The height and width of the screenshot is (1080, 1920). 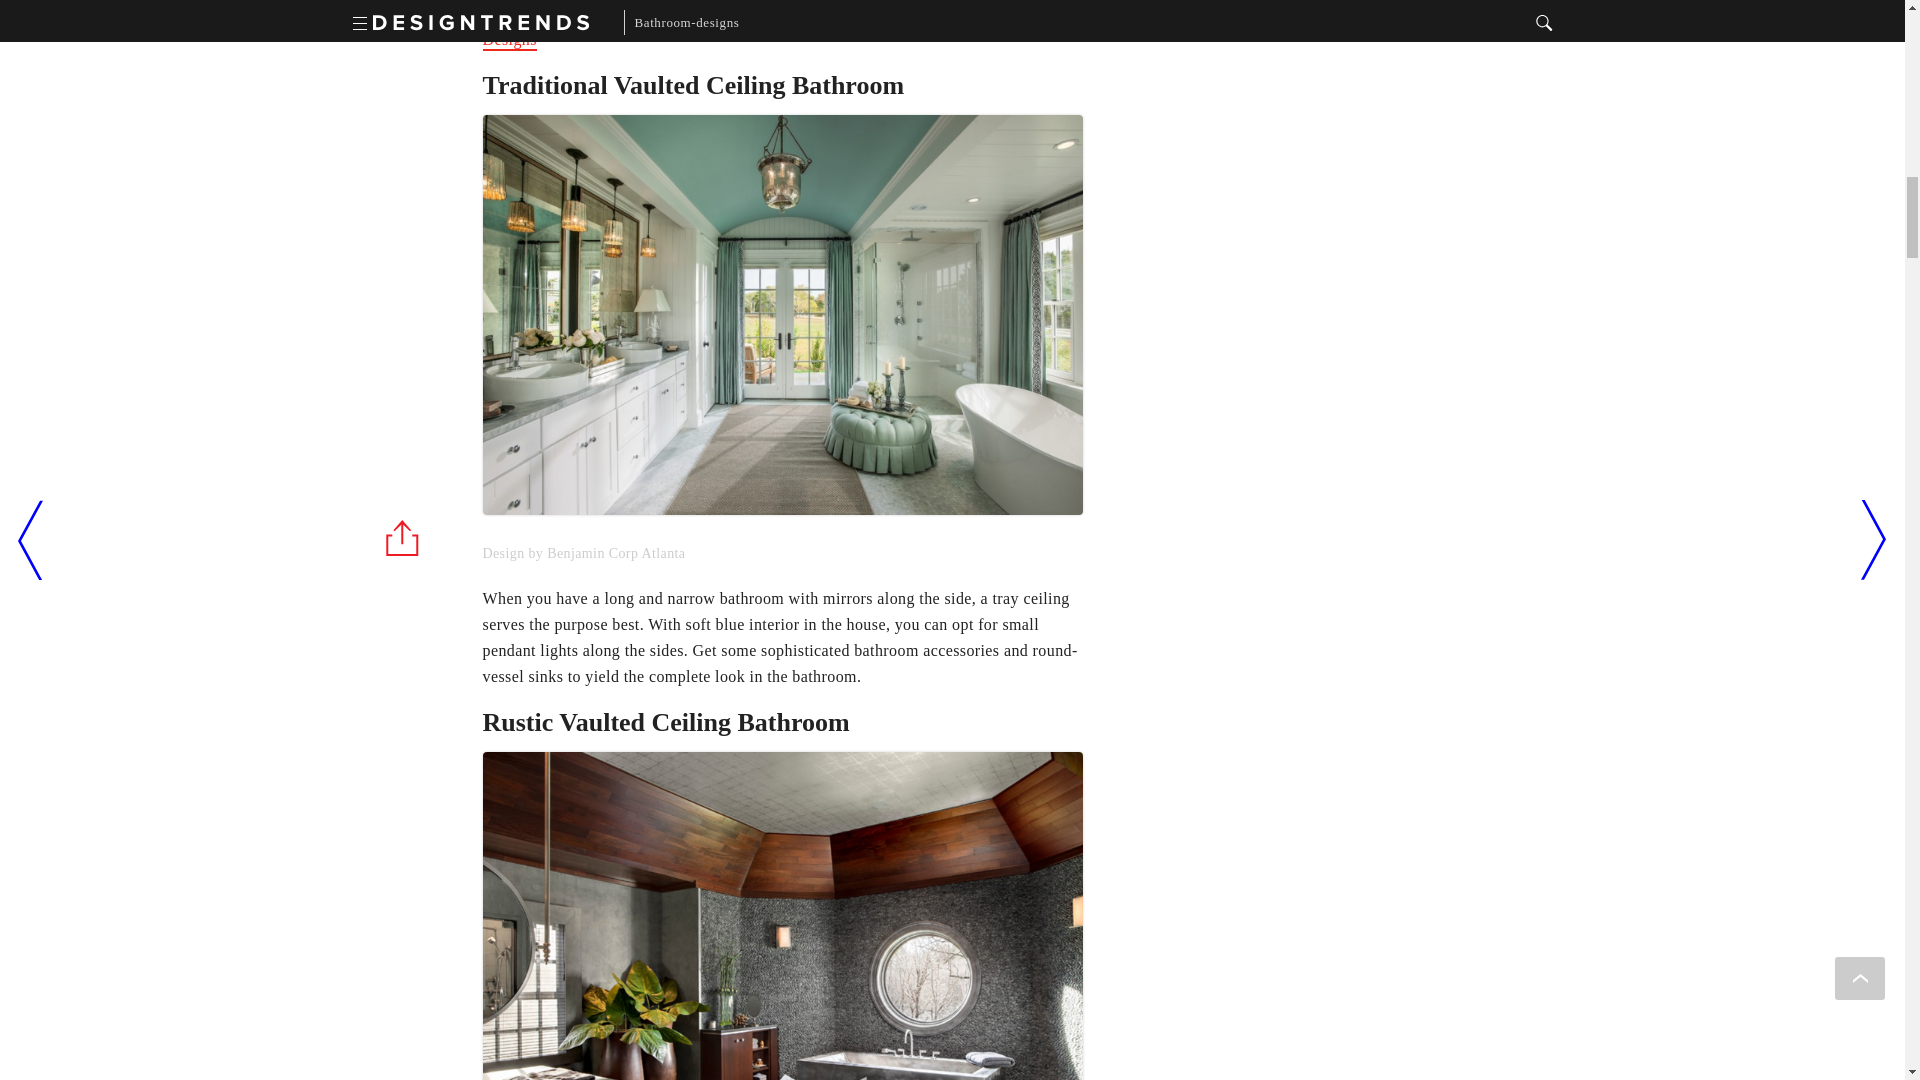 What do you see at coordinates (782, 894) in the screenshot?
I see `sghinteriors.com` at bounding box center [782, 894].